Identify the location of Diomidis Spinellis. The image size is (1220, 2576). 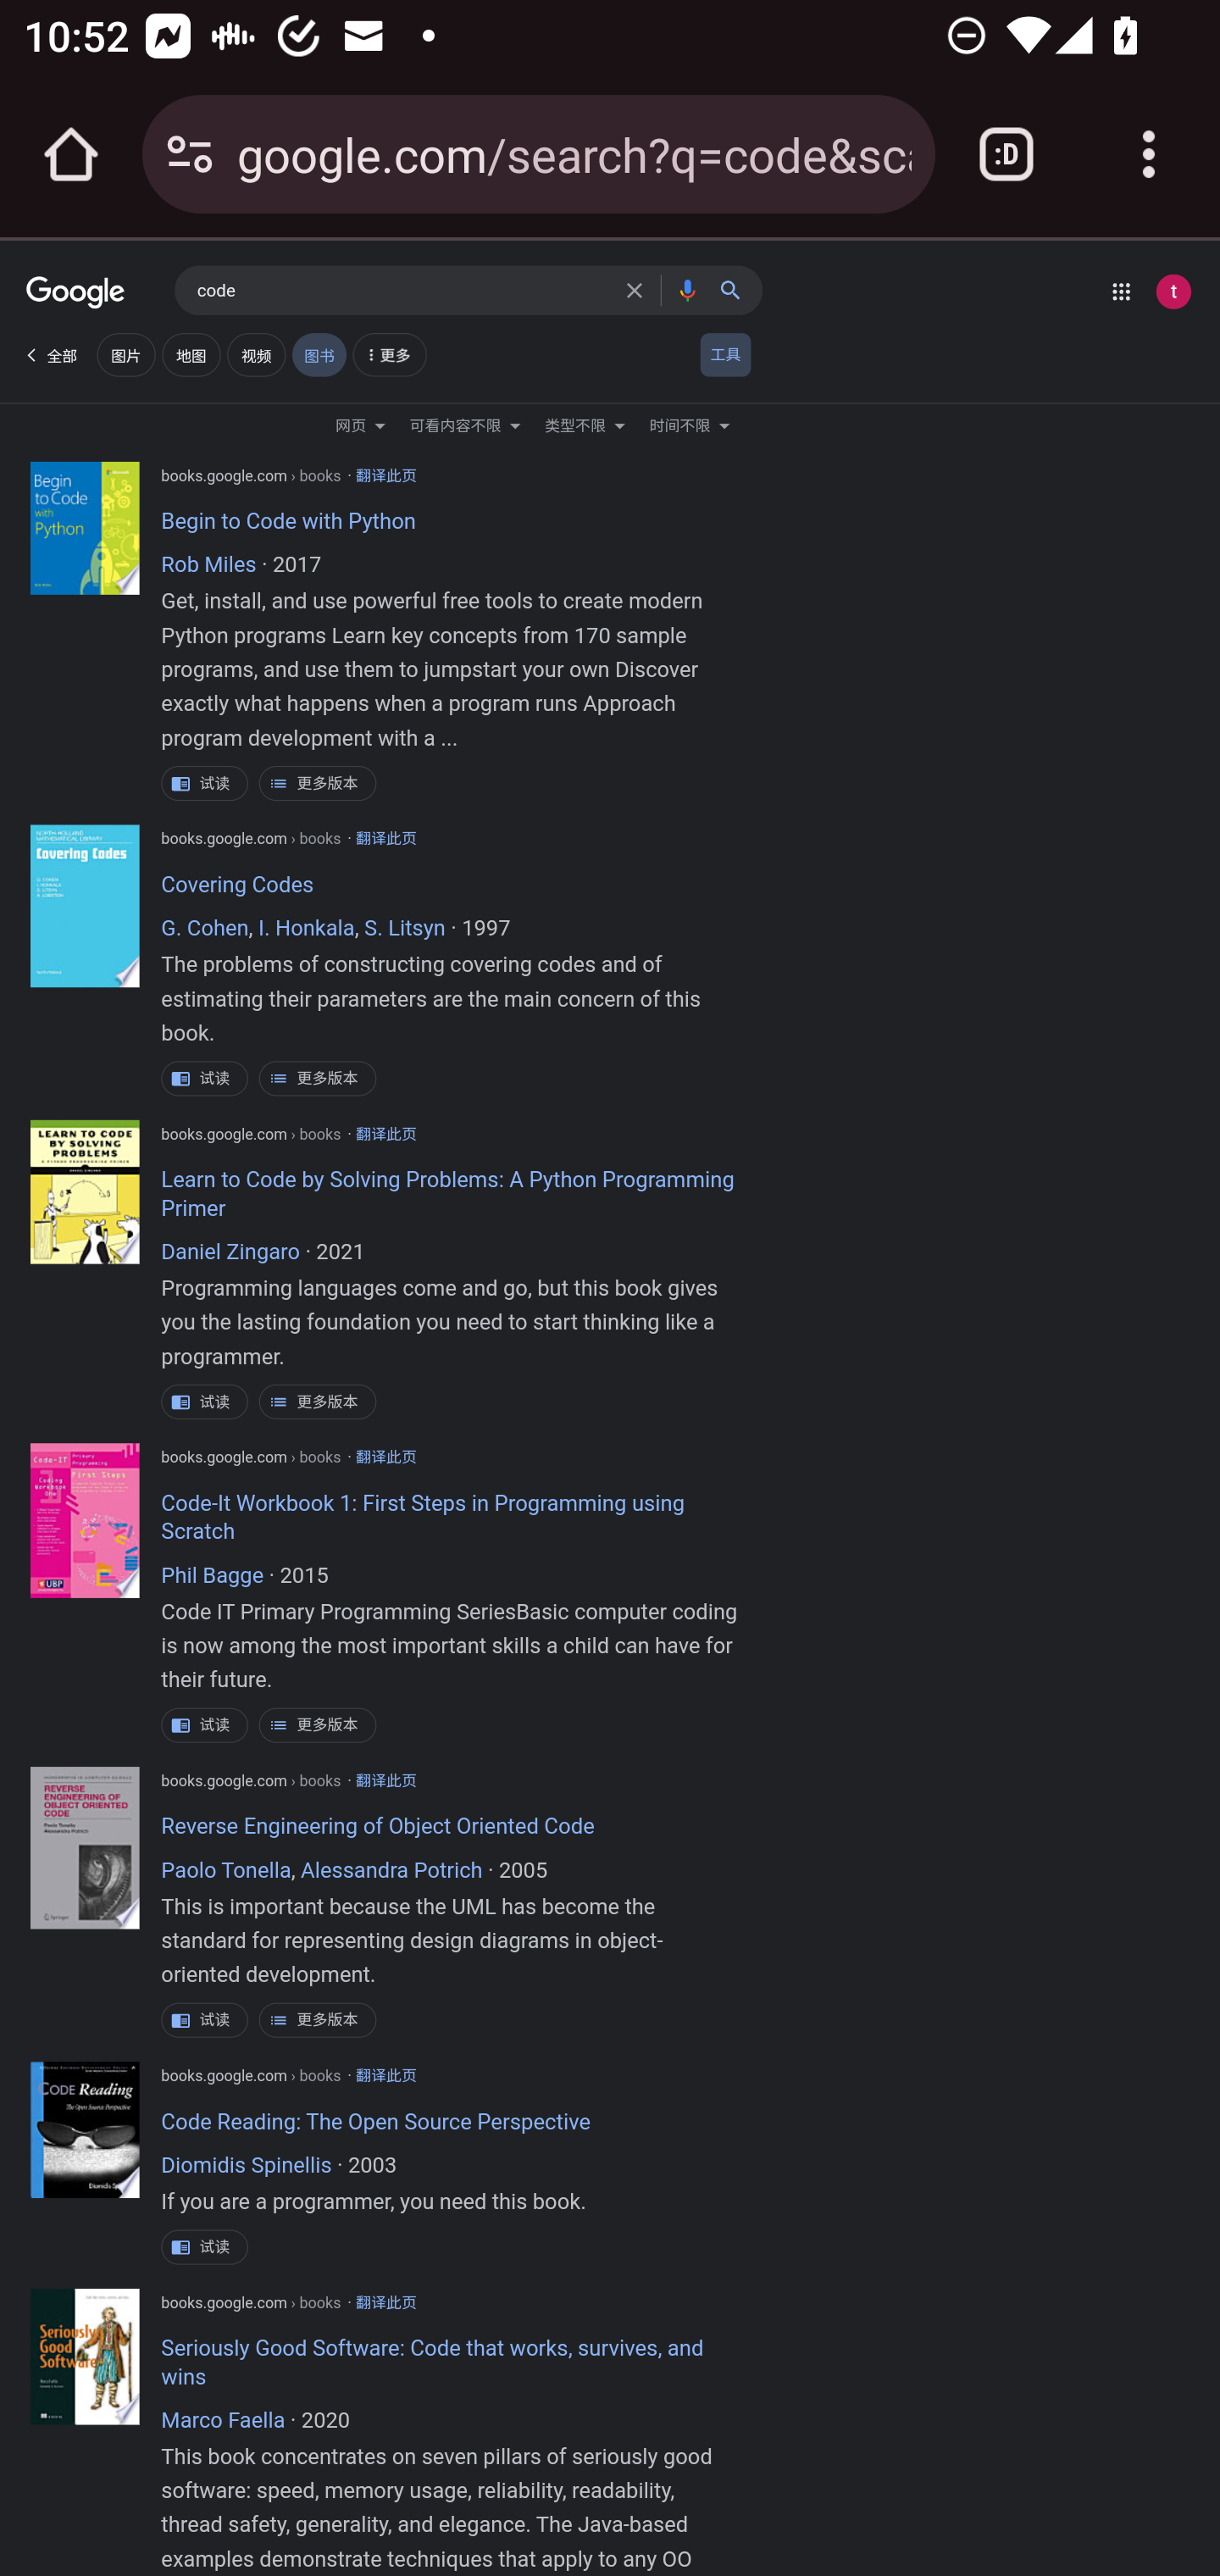
(246, 2168).